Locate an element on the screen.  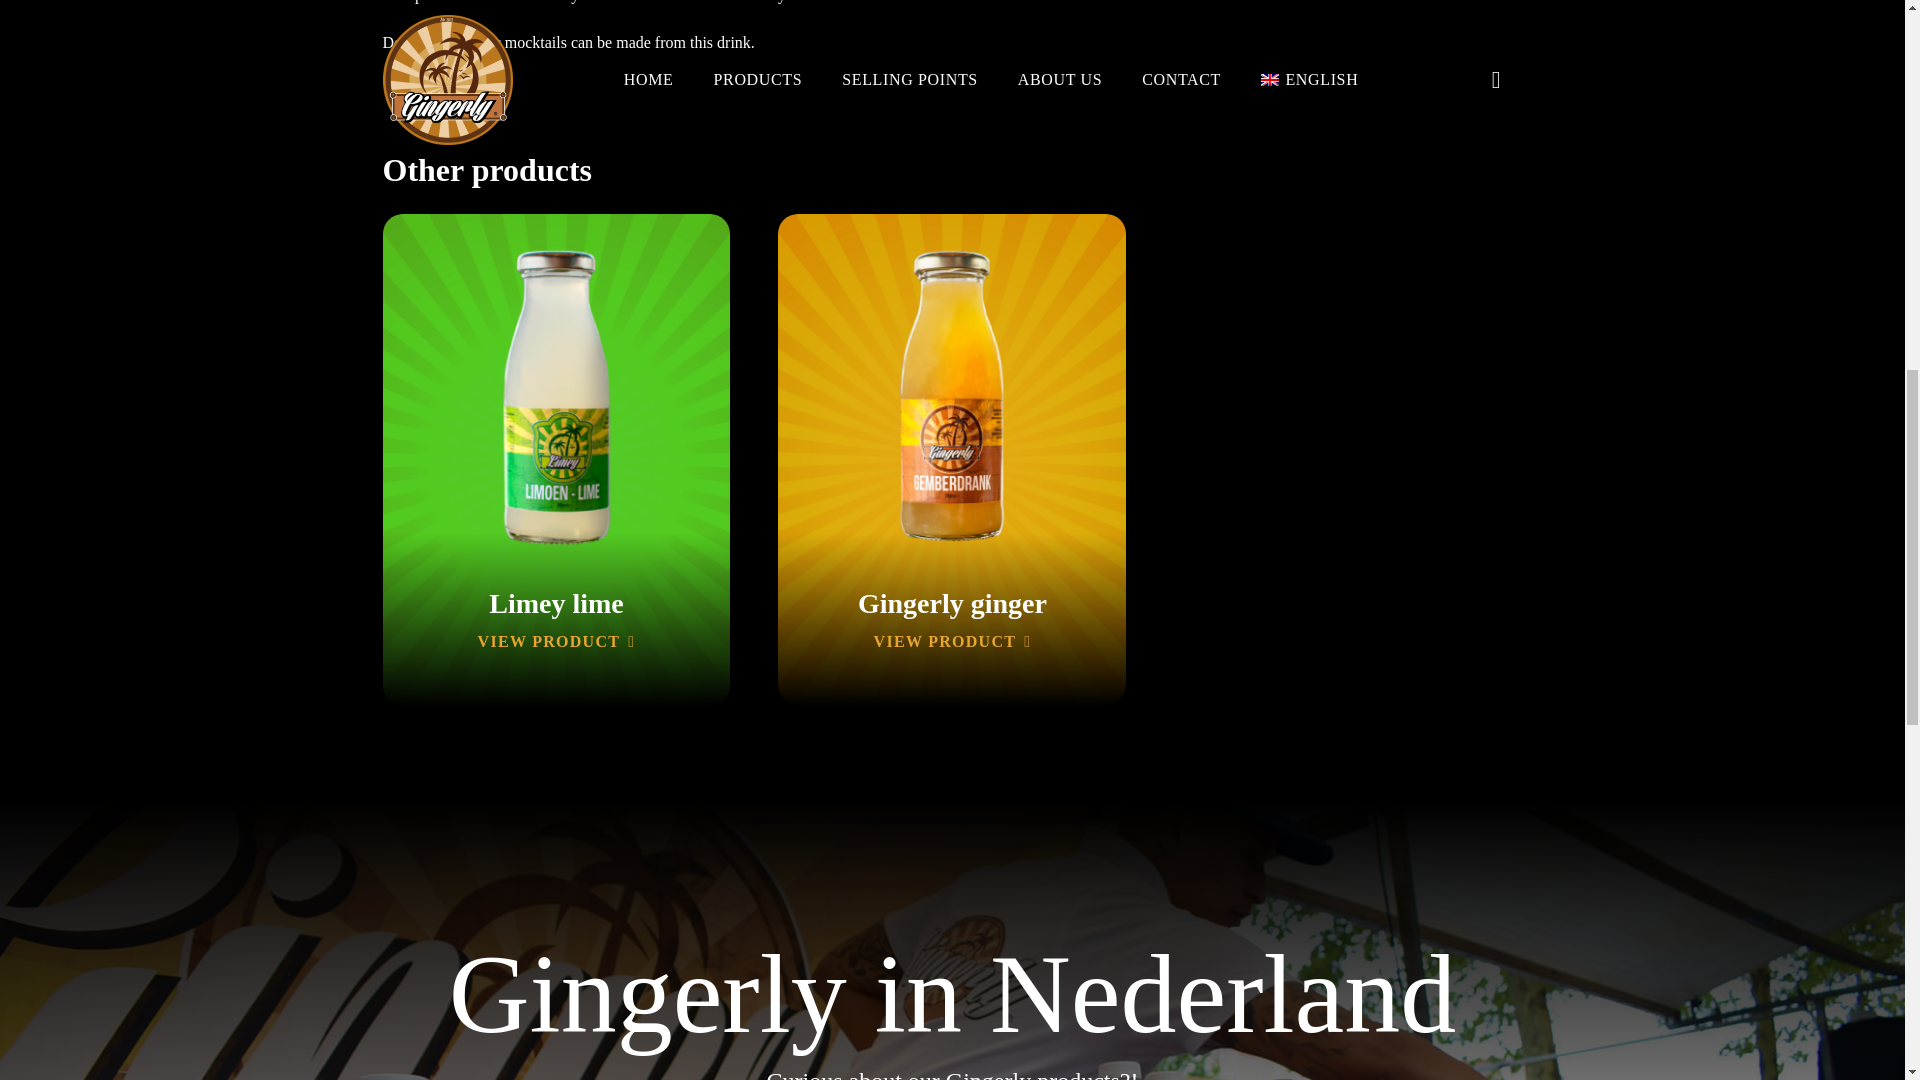
Gingerly ginger is located at coordinates (952, 602).